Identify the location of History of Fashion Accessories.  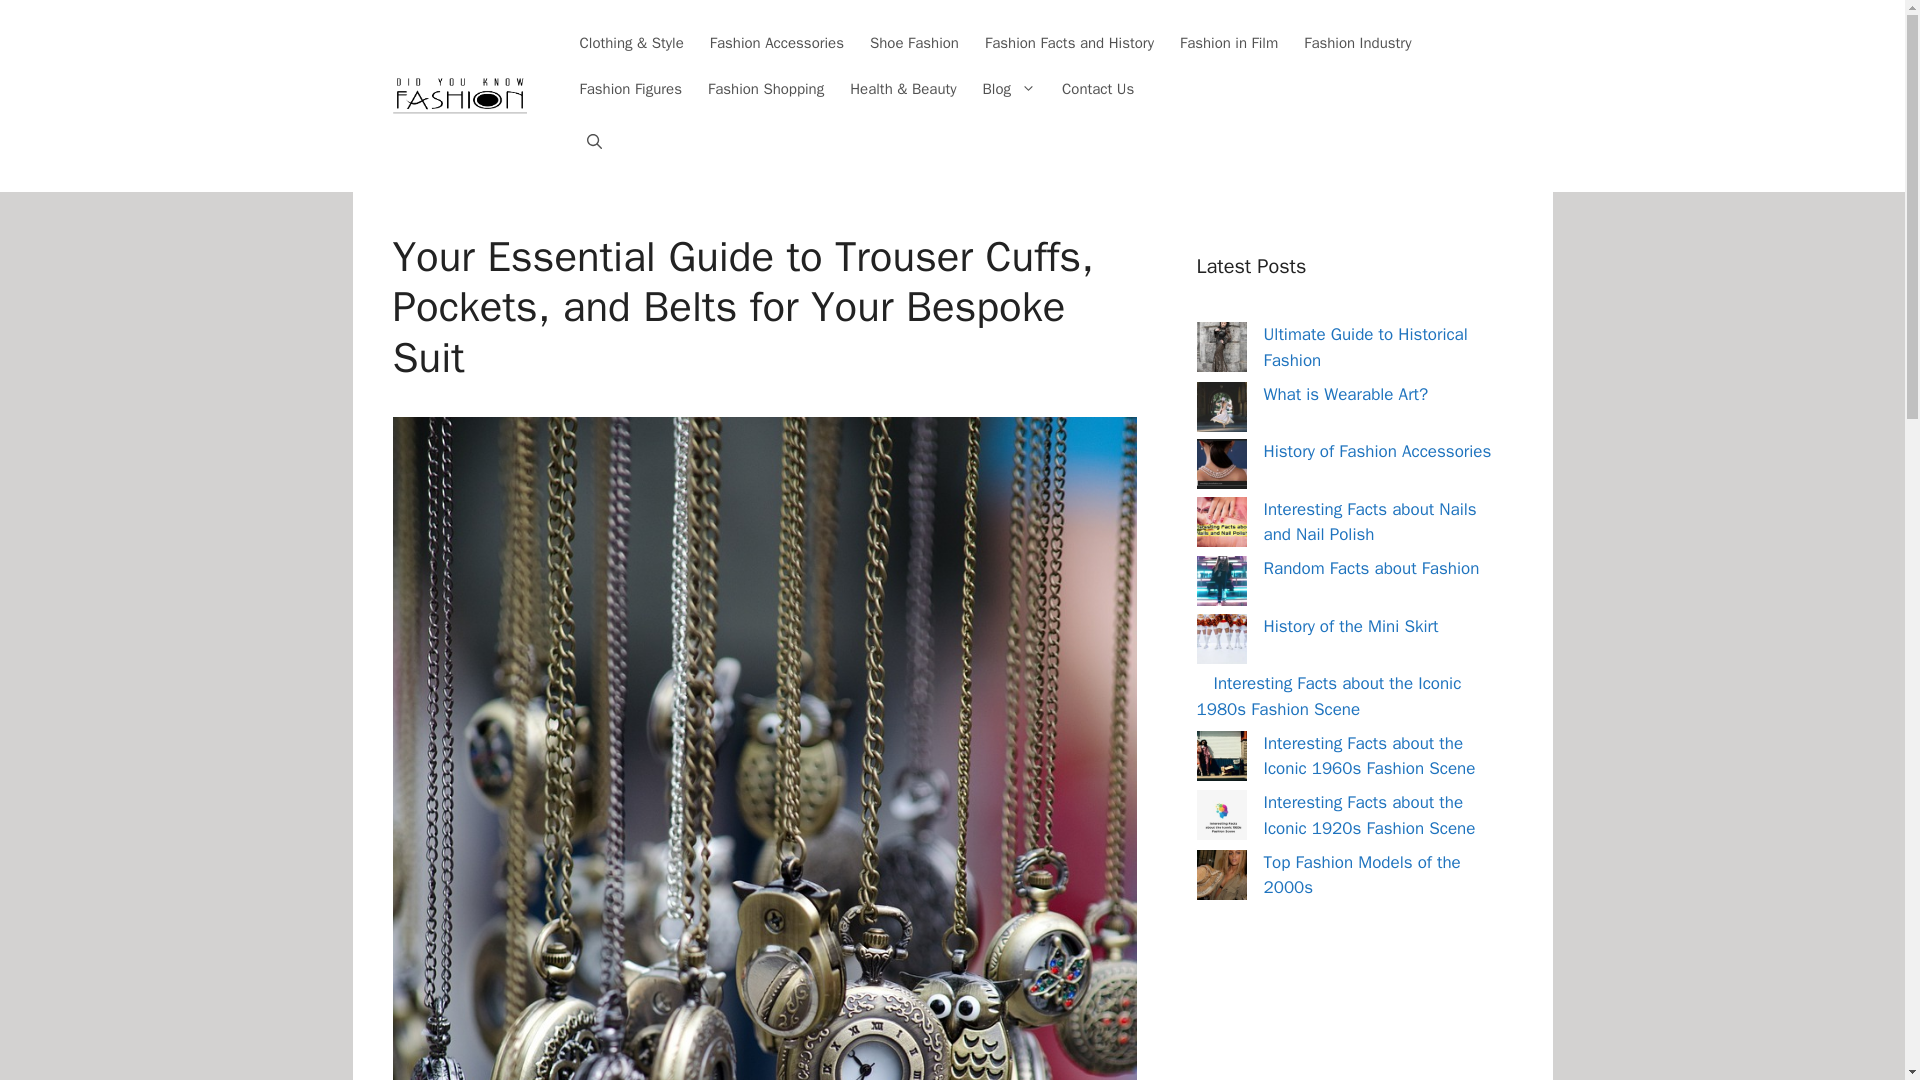
(1377, 451).